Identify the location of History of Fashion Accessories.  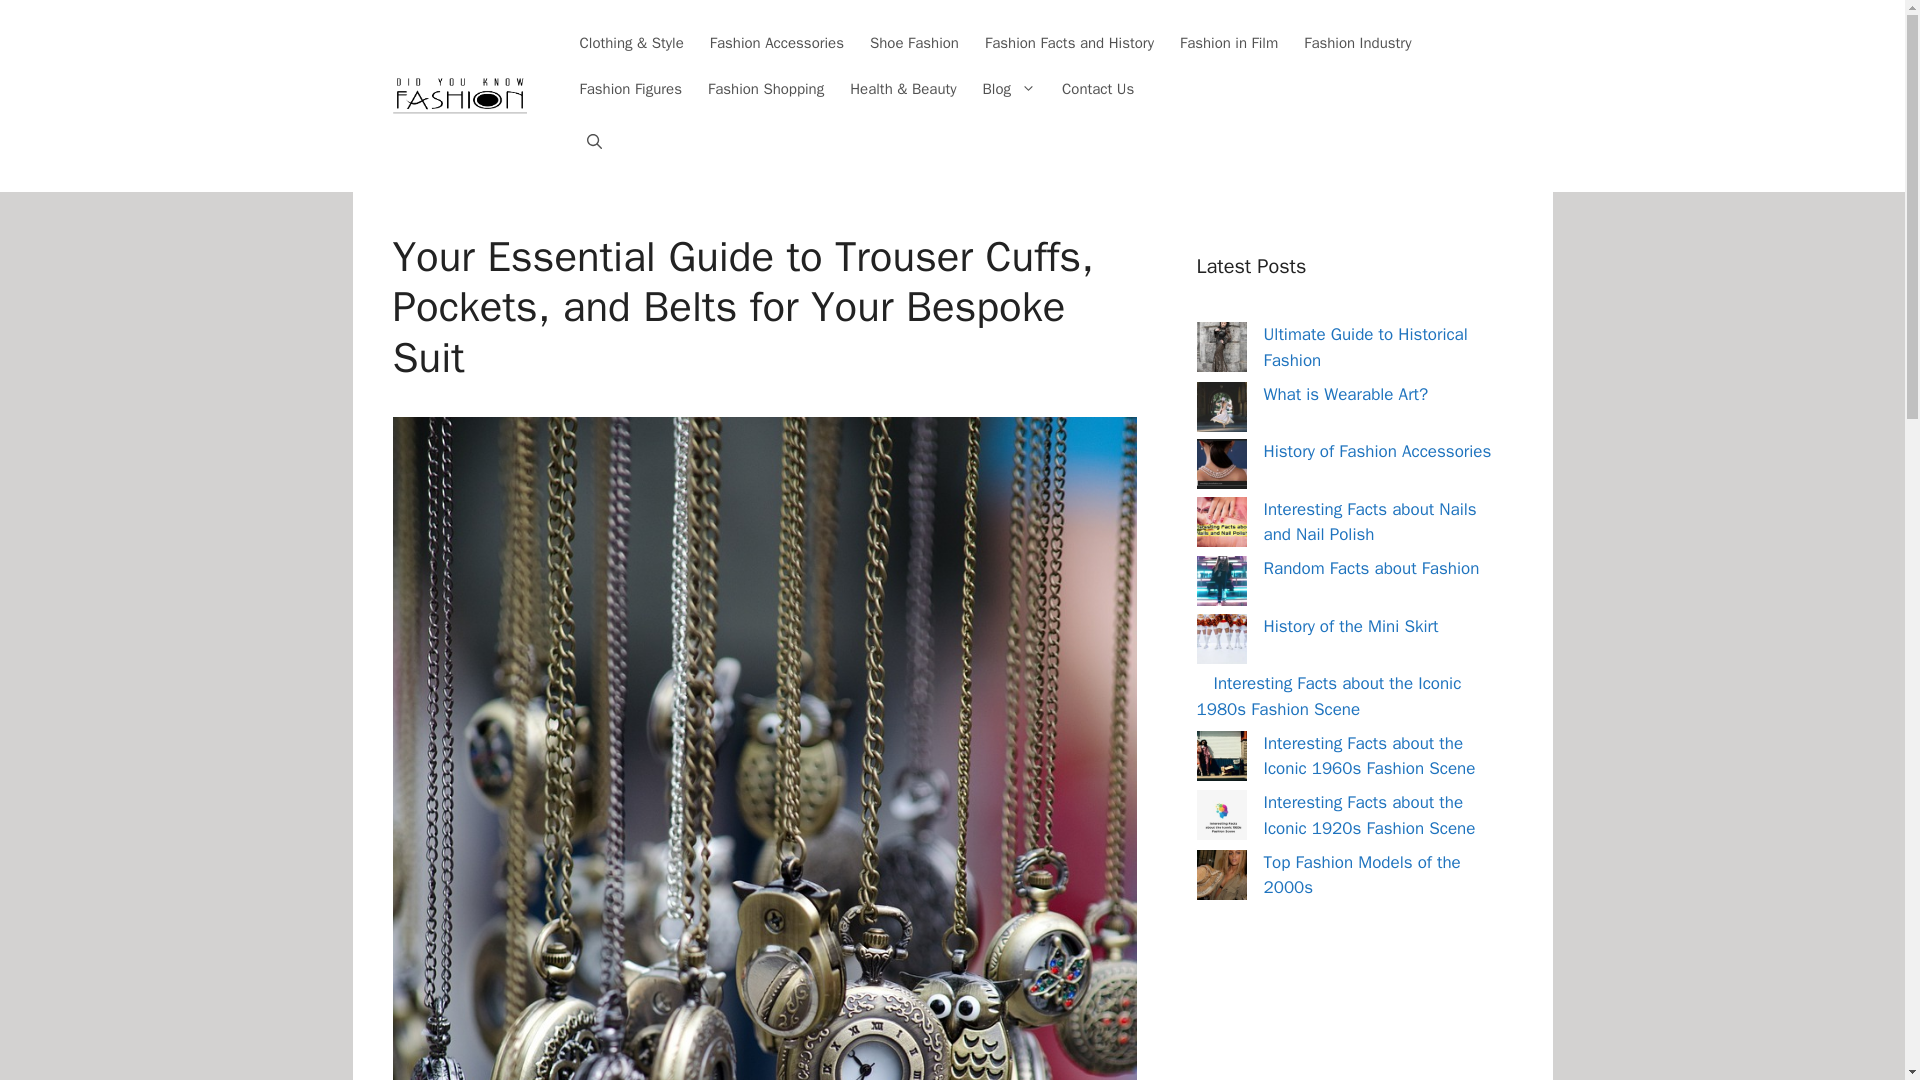
(1377, 451).